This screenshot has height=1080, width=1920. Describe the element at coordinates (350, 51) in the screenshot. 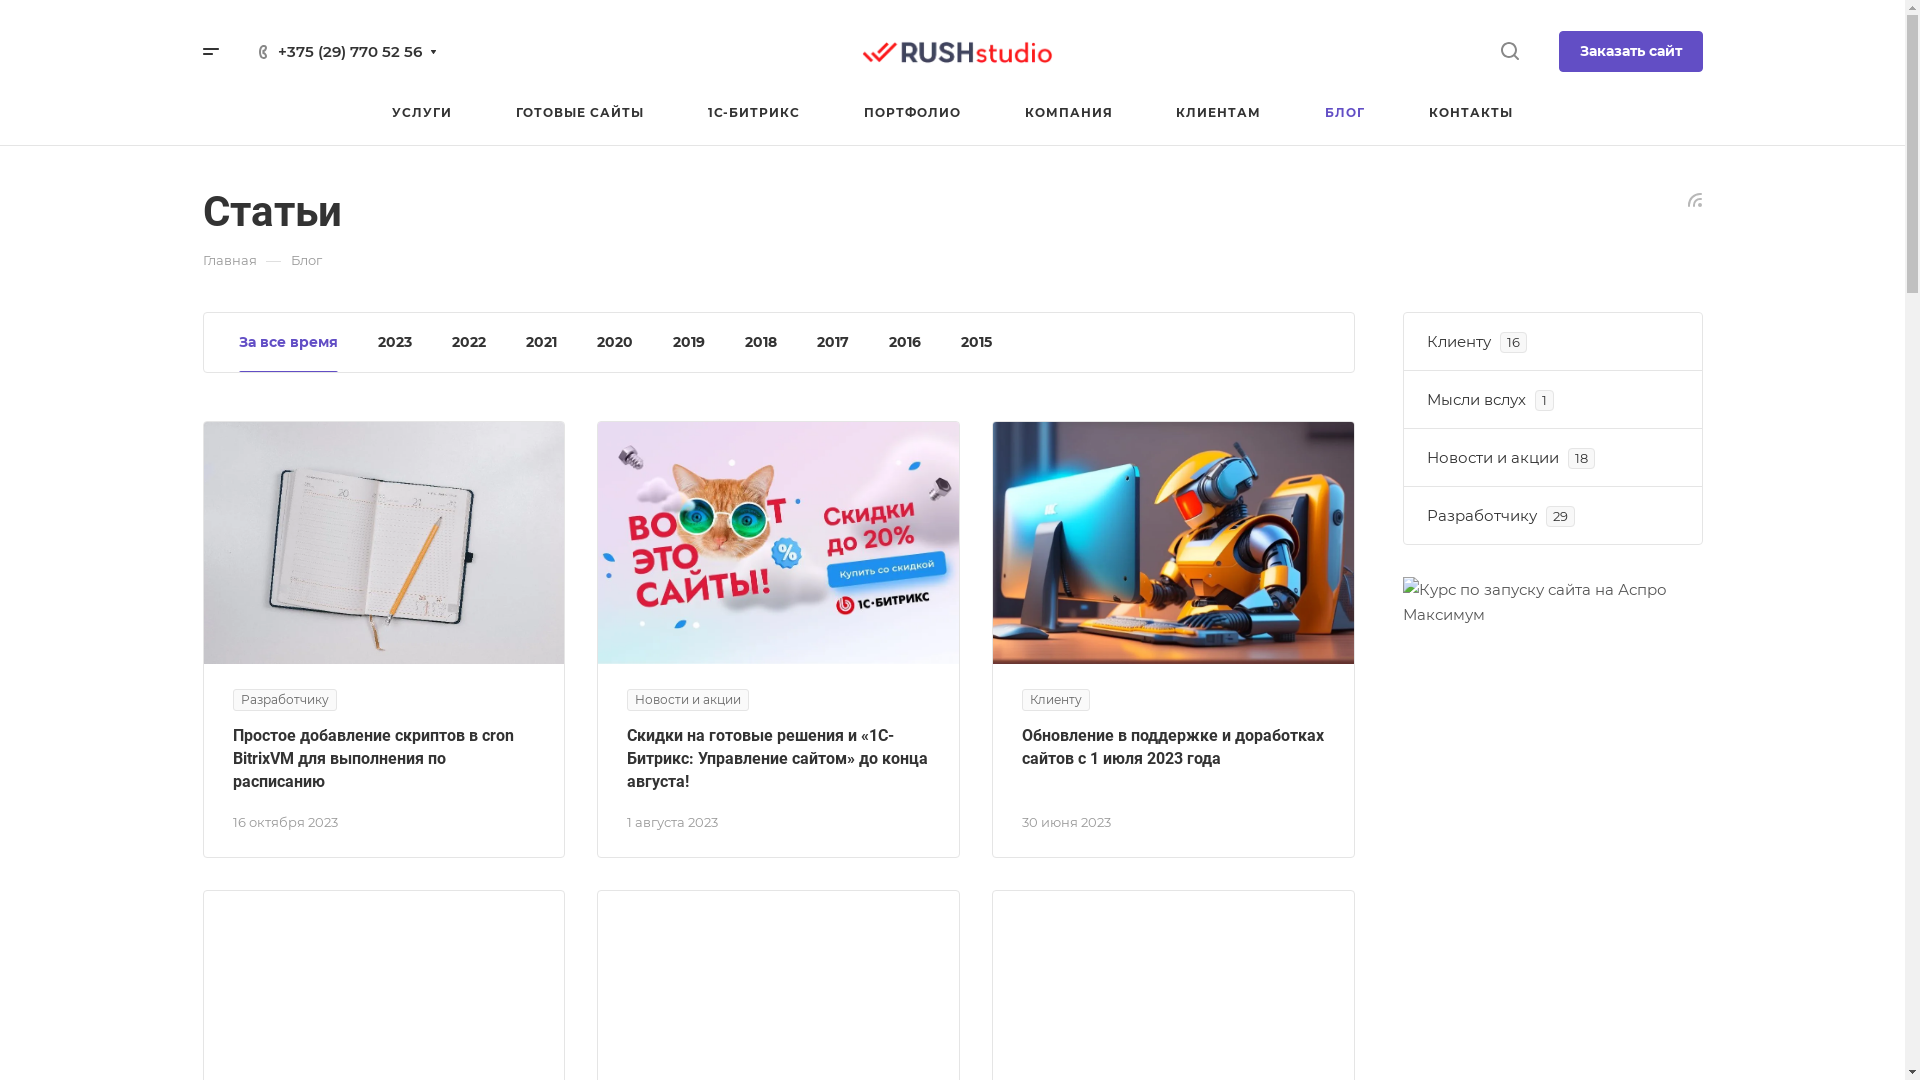

I see `+375 (29) 770 52 56` at that location.